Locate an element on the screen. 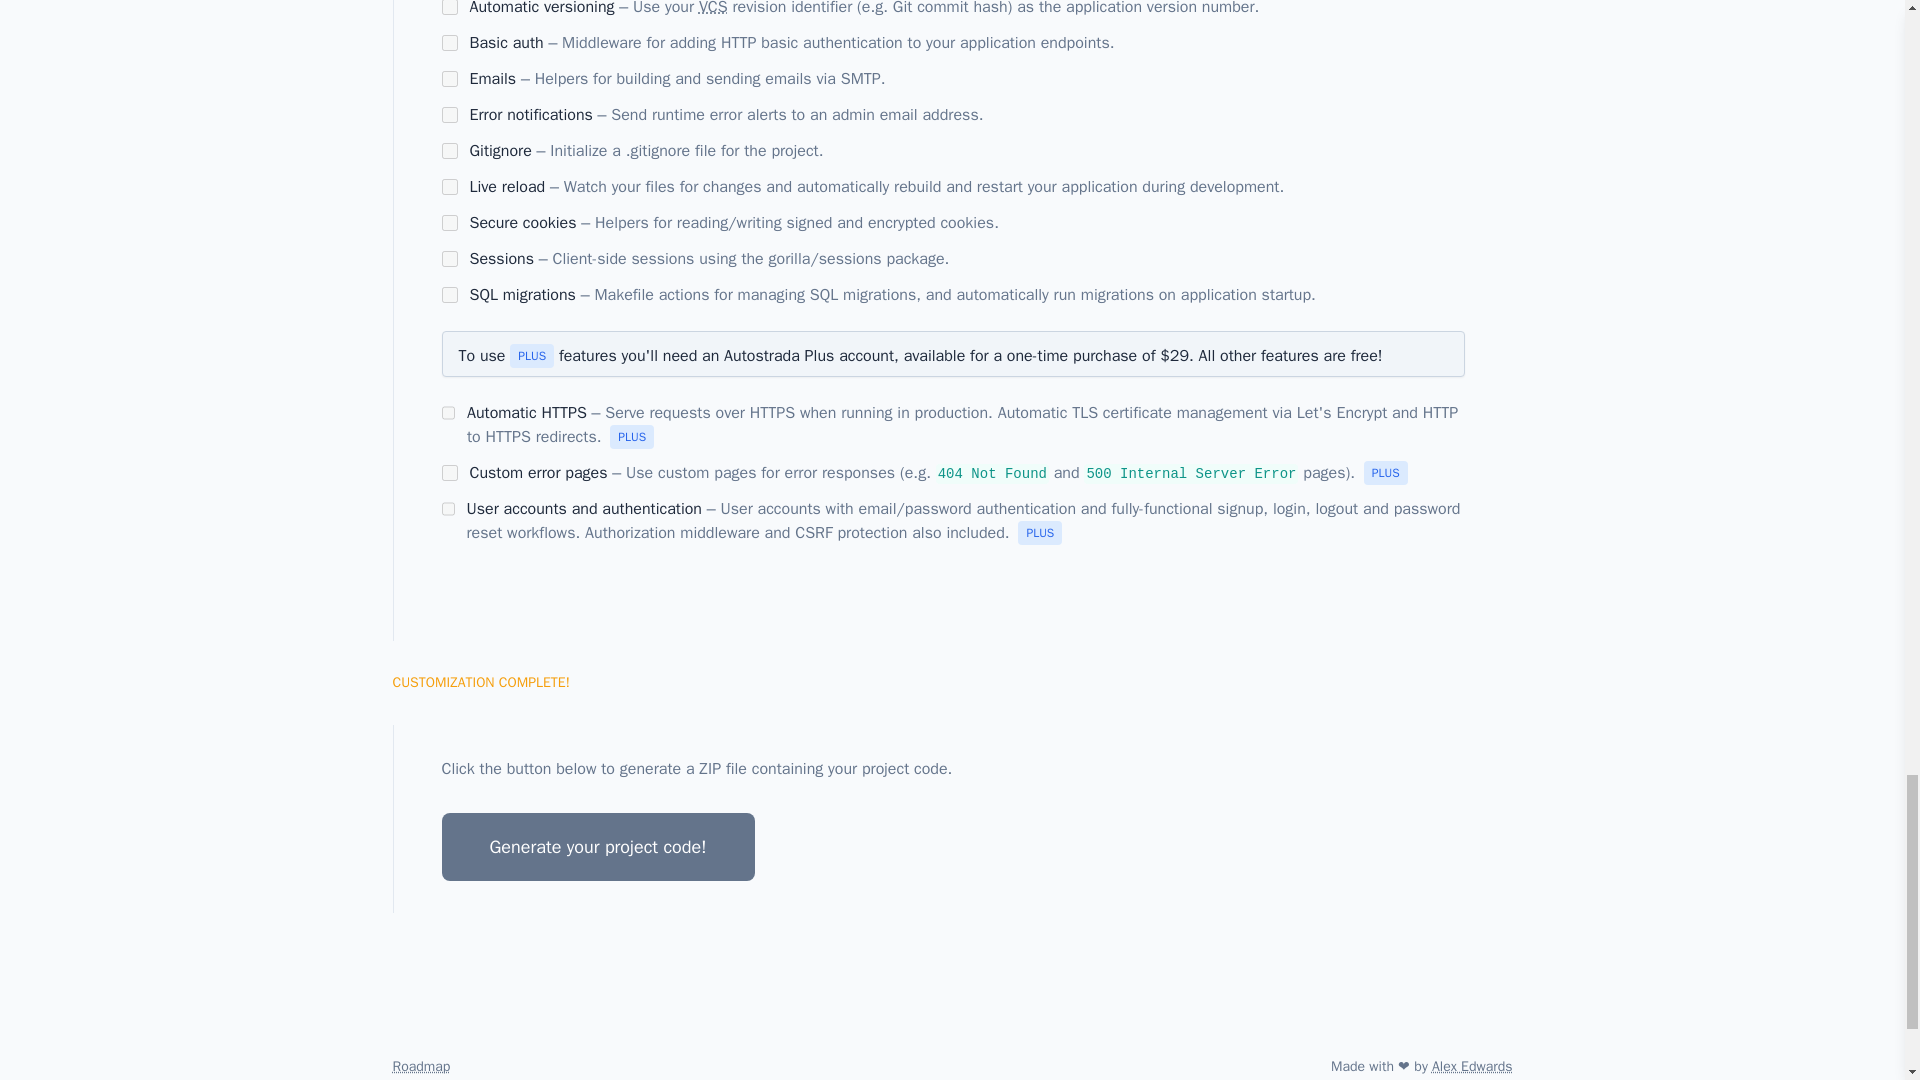  livereload is located at coordinates (450, 187).